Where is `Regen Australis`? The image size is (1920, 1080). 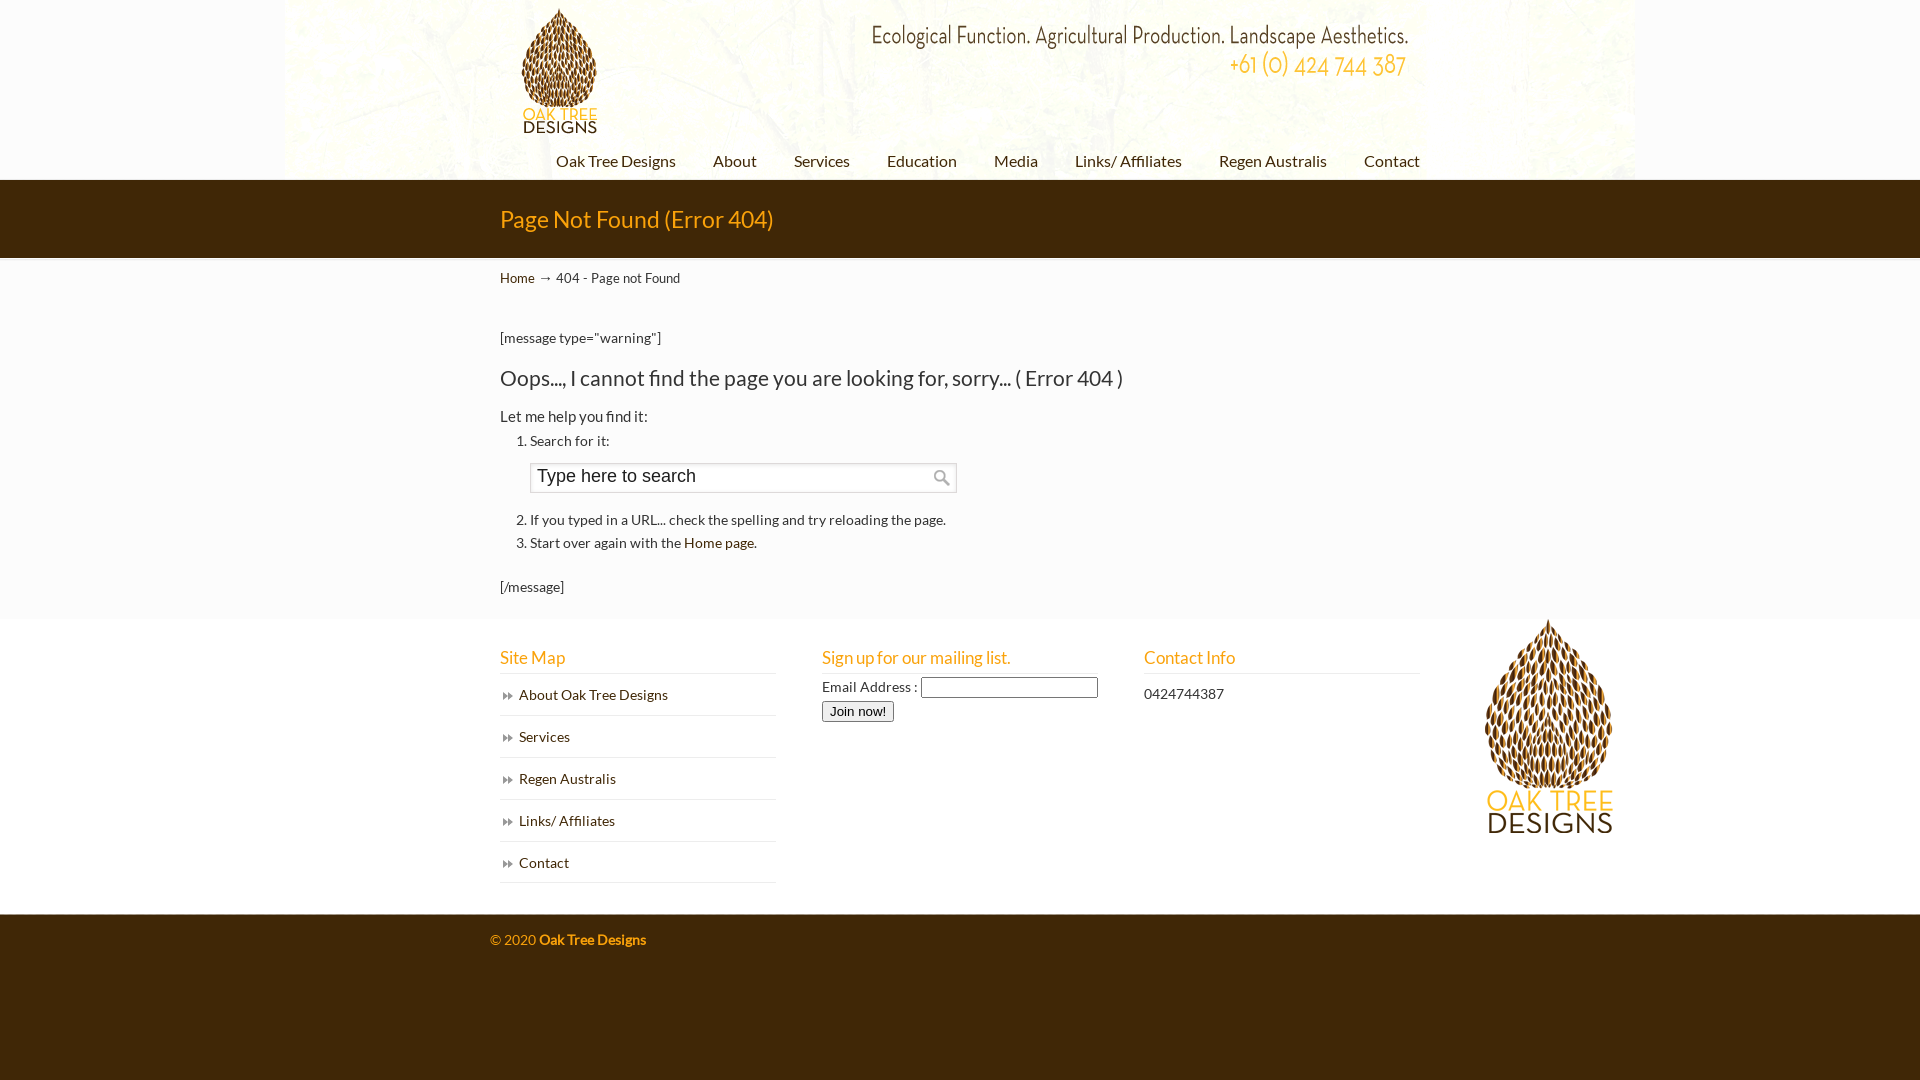 Regen Australis is located at coordinates (1273, 161).